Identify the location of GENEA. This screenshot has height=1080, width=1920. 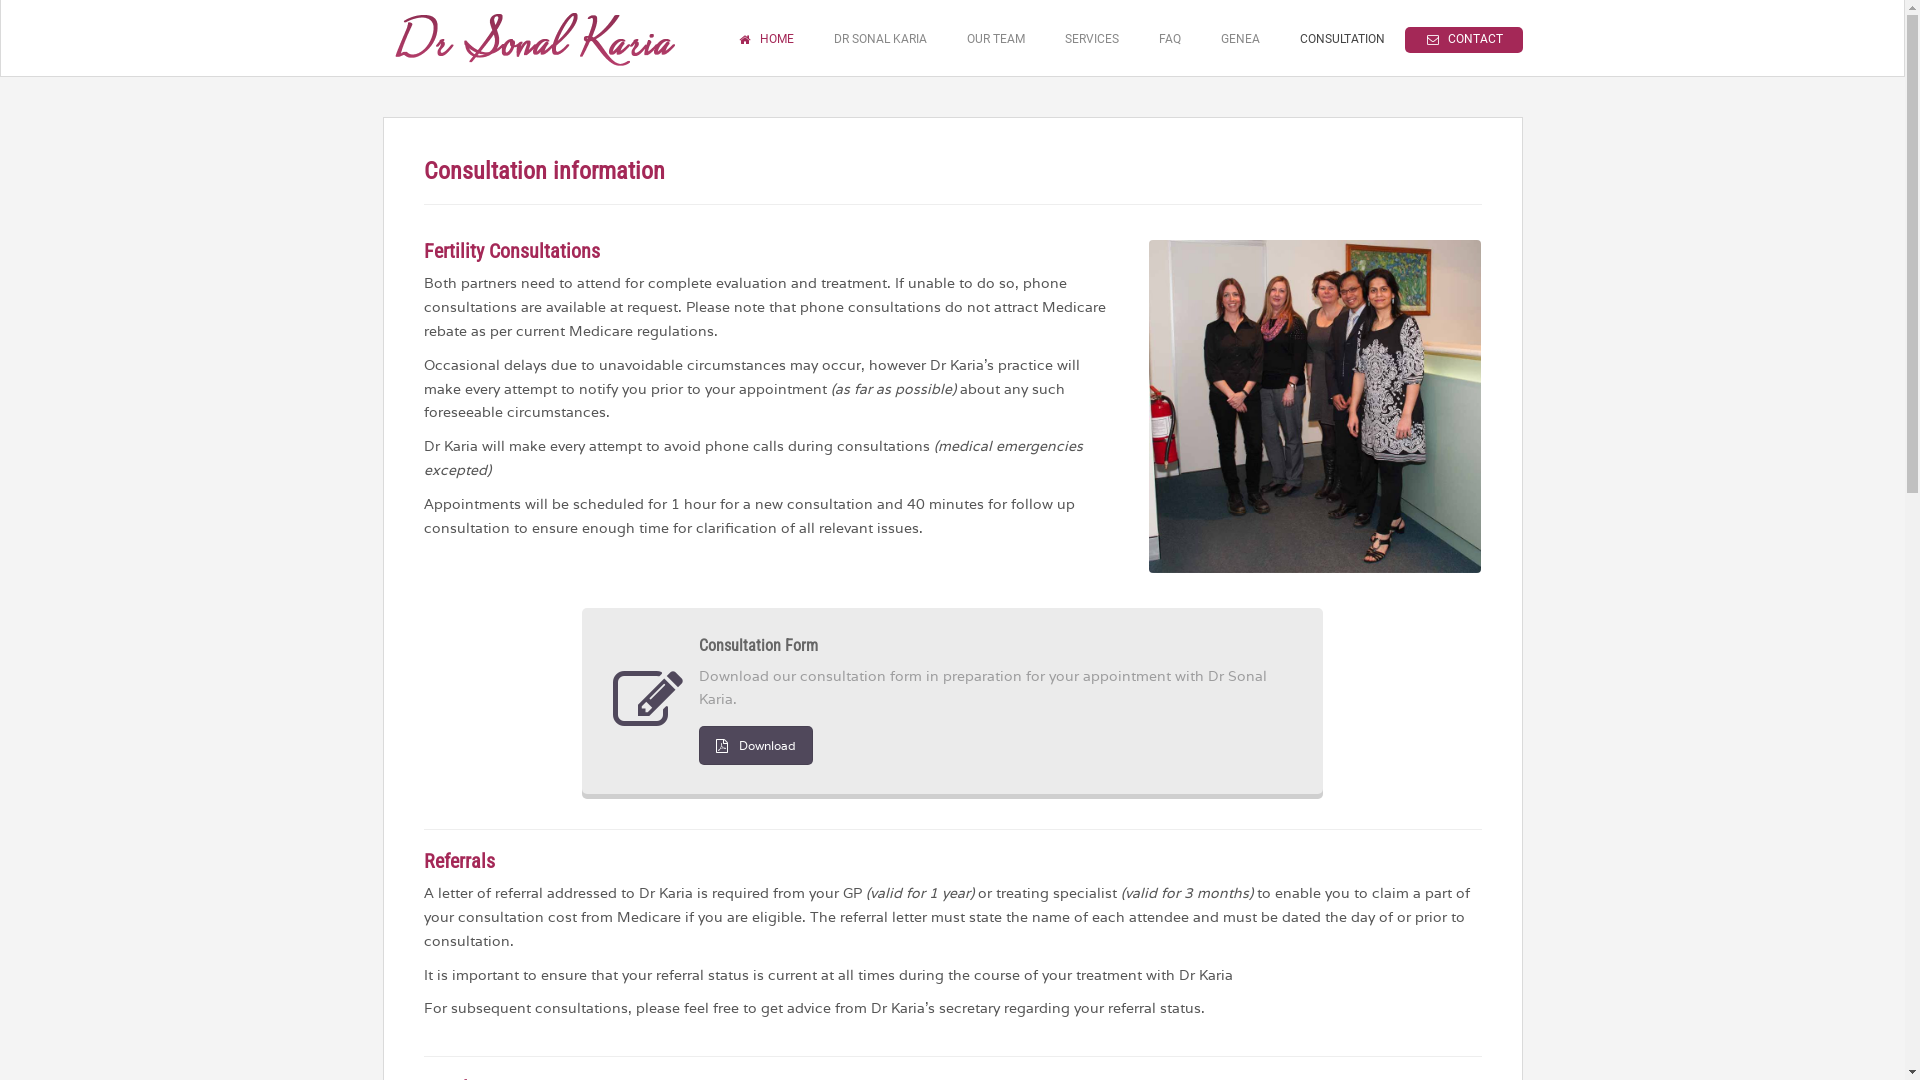
(1240, 40).